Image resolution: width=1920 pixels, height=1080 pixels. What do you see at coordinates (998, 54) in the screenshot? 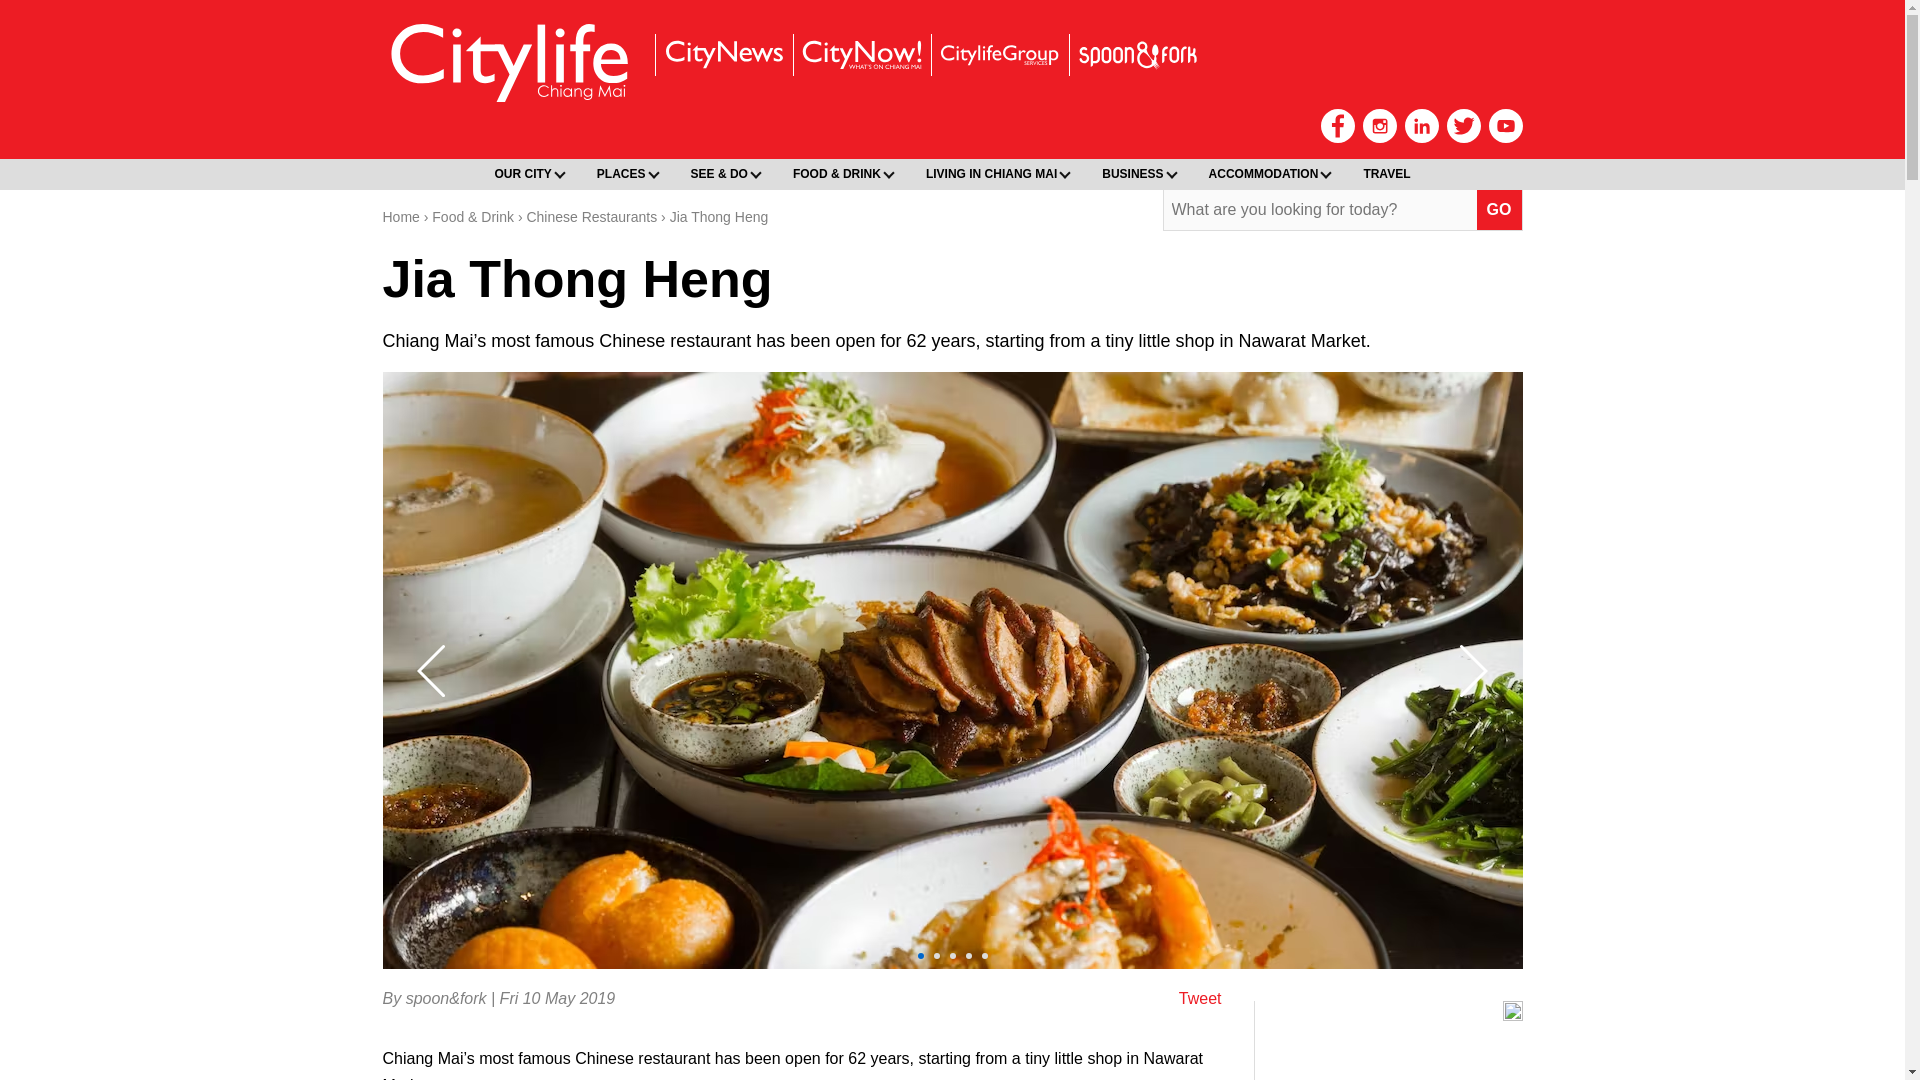
I see `Citylife Group Services` at bounding box center [998, 54].